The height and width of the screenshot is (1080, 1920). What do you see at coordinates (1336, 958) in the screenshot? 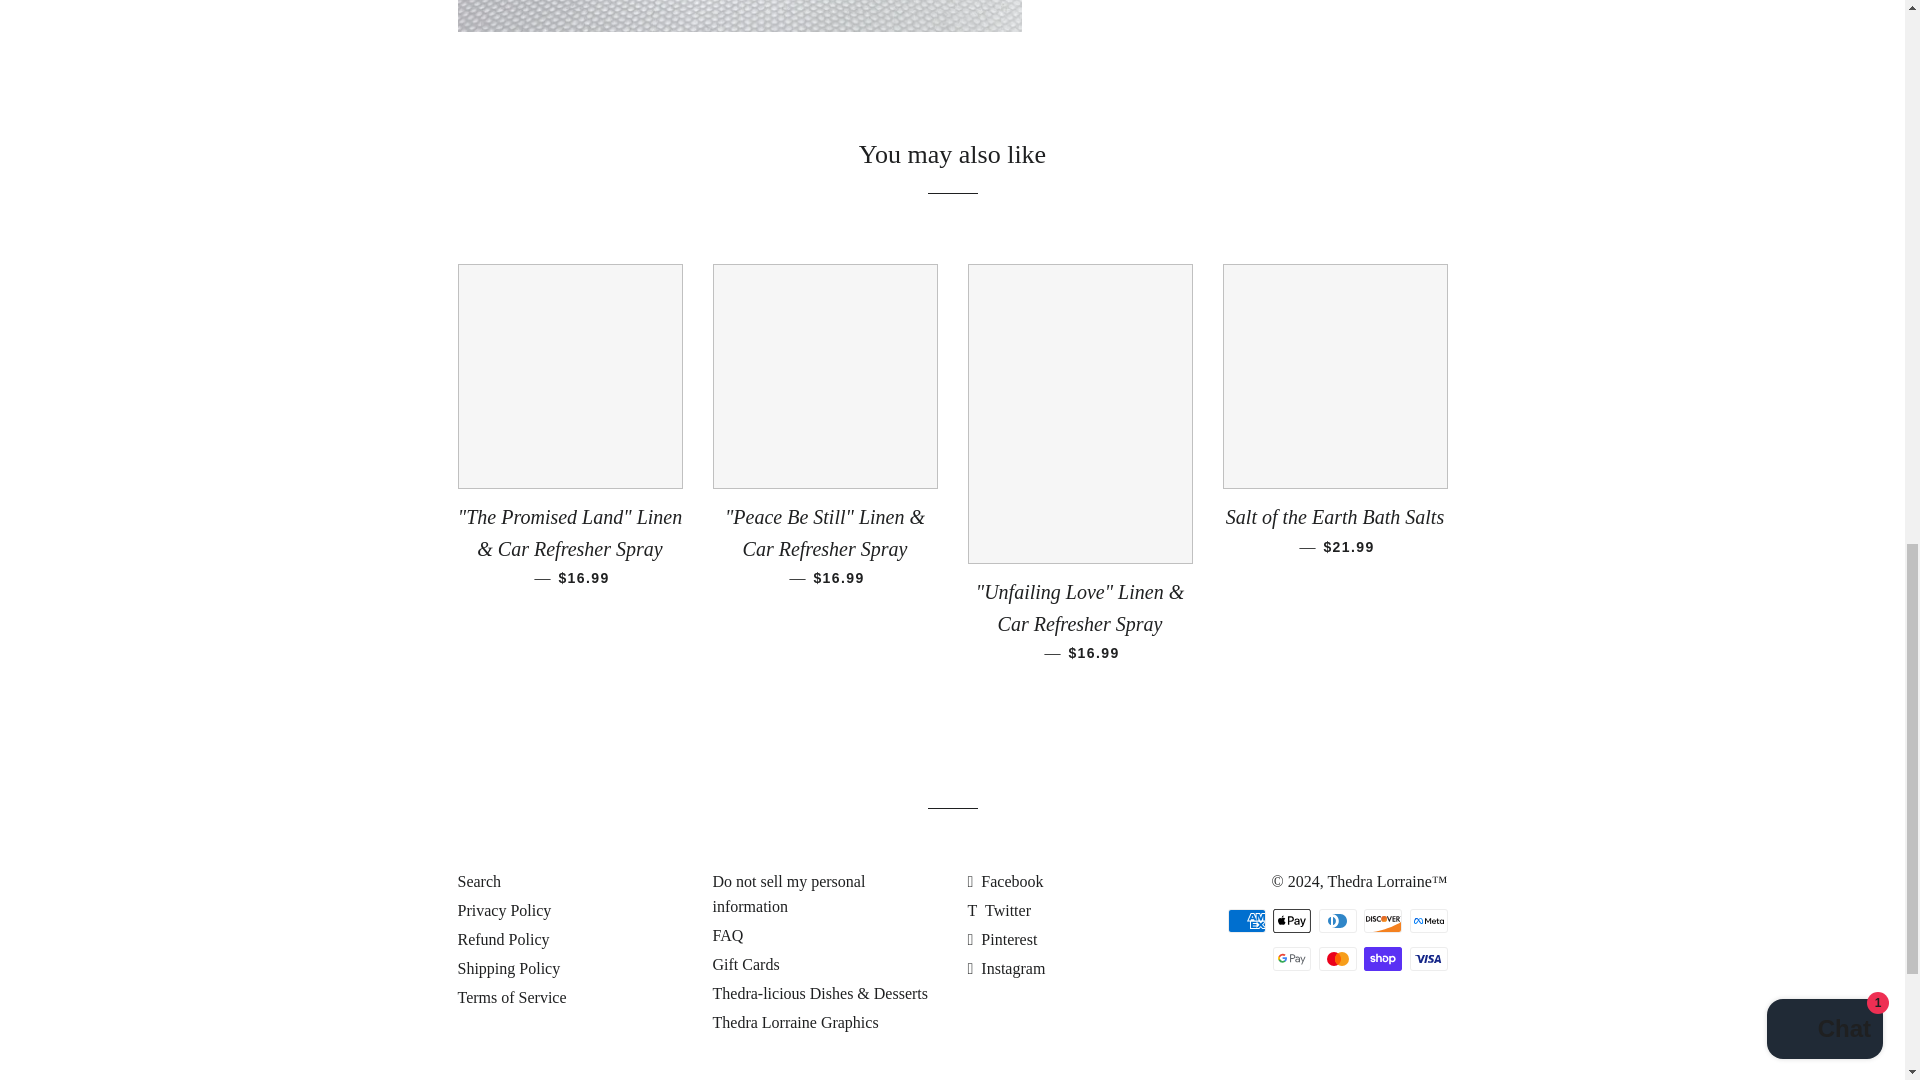
I see `Mastercard` at bounding box center [1336, 958].